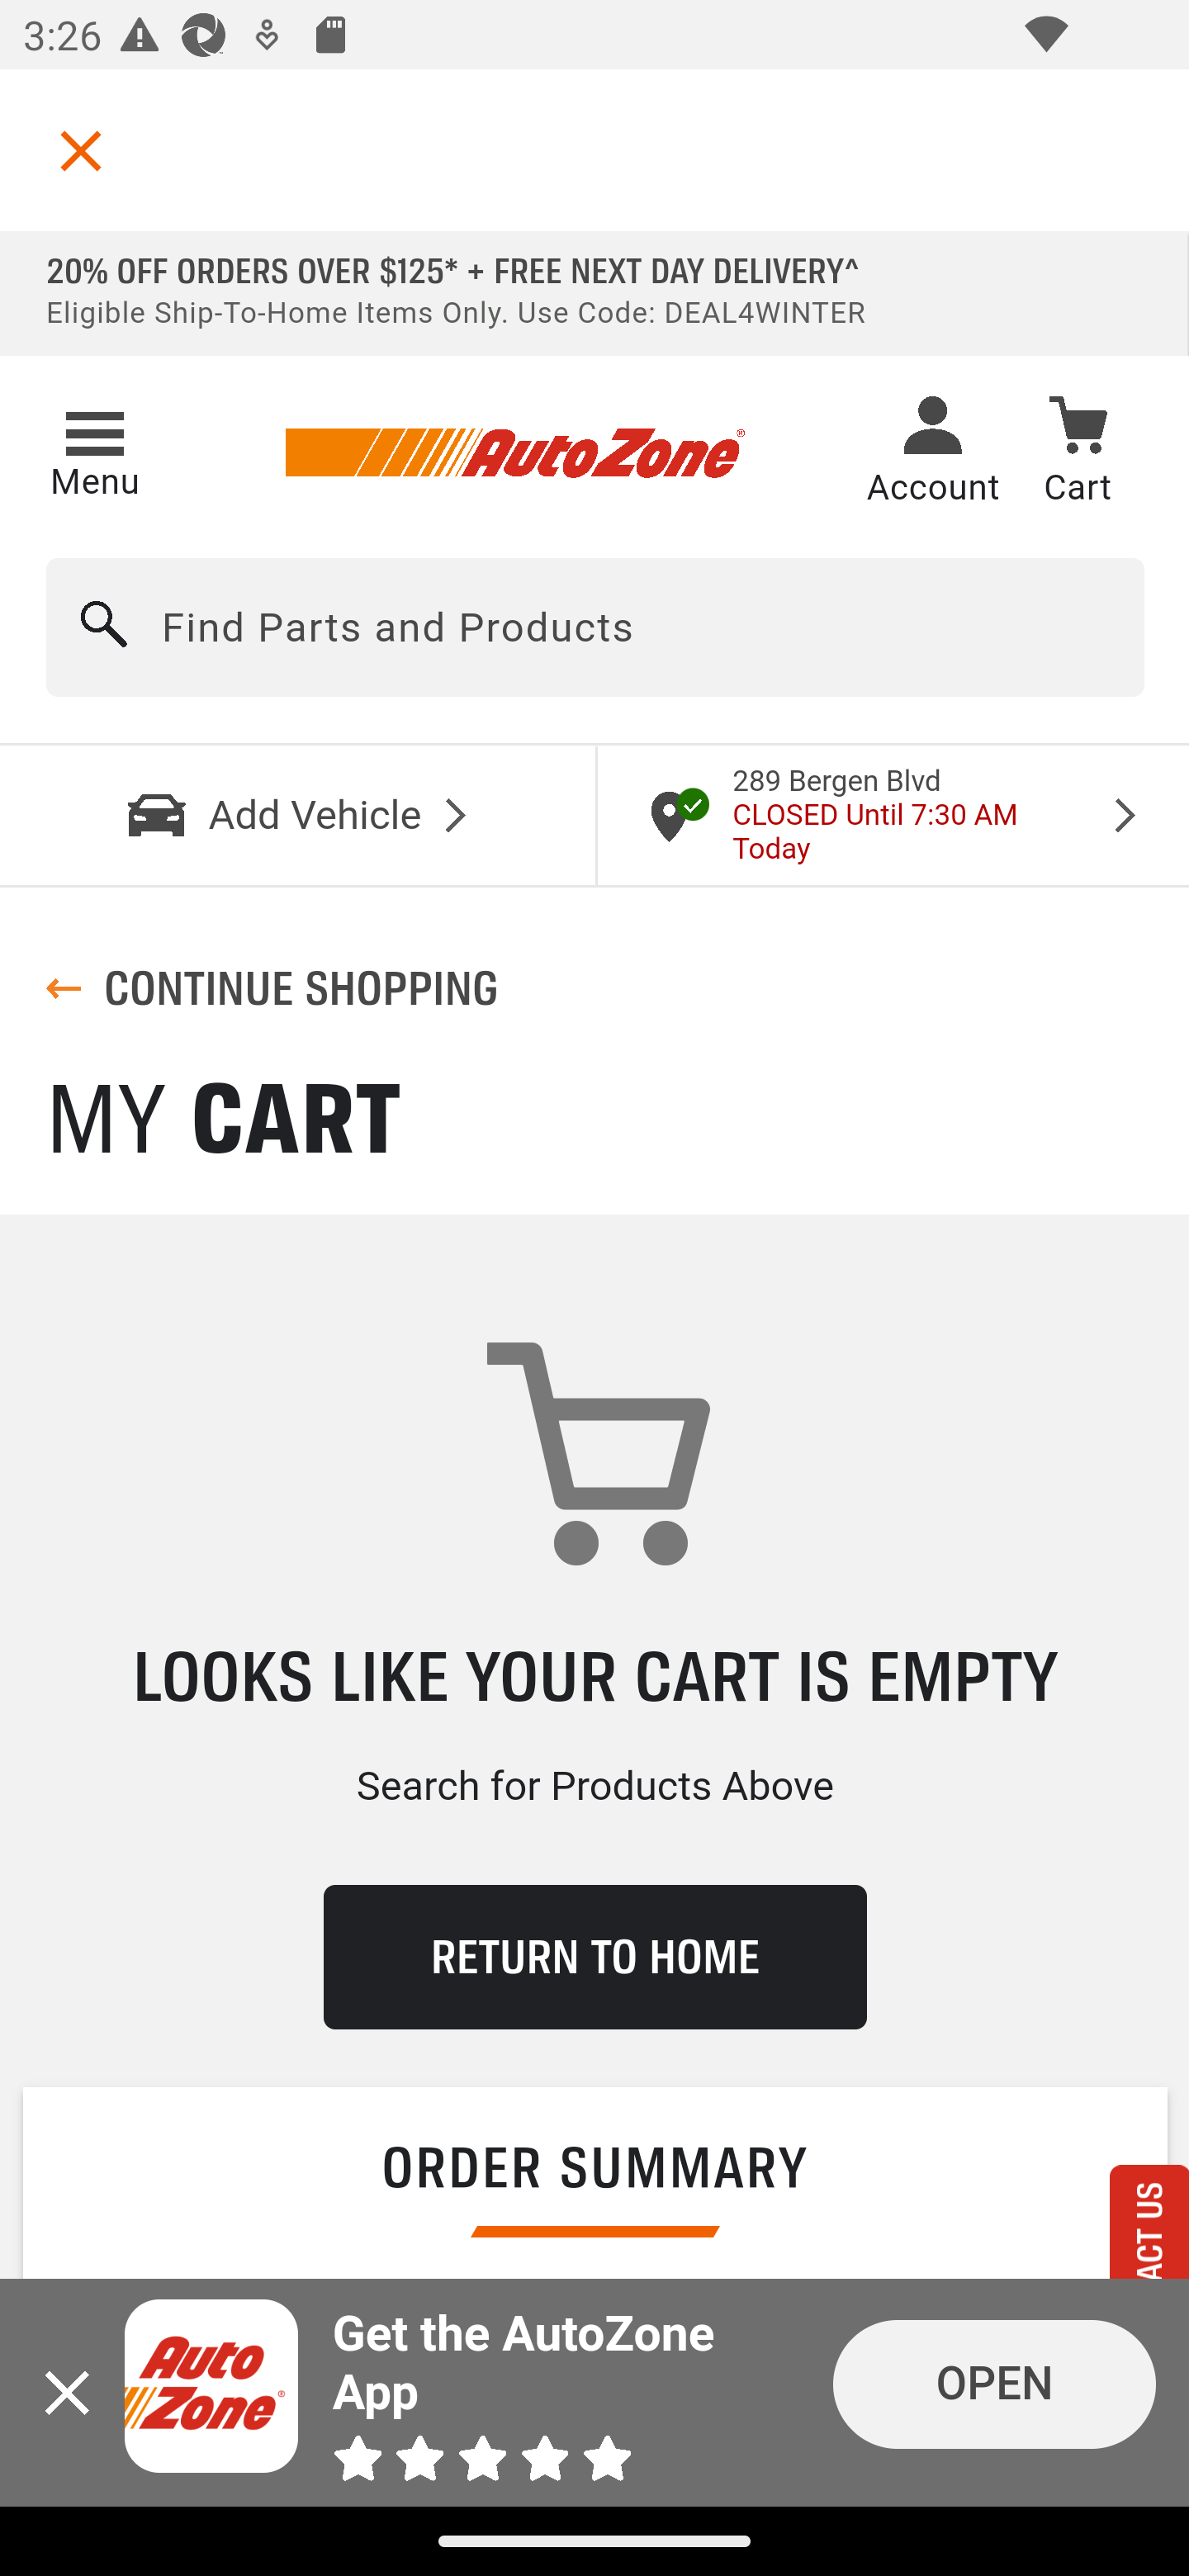 The width and height of the screenshot is (1189, 2576). What do you see at coordinates (272, 989) in the screenshot?
I see `Back to Continue Shopping CONTINUE SHOPPING` at bounding box center [272, 989].